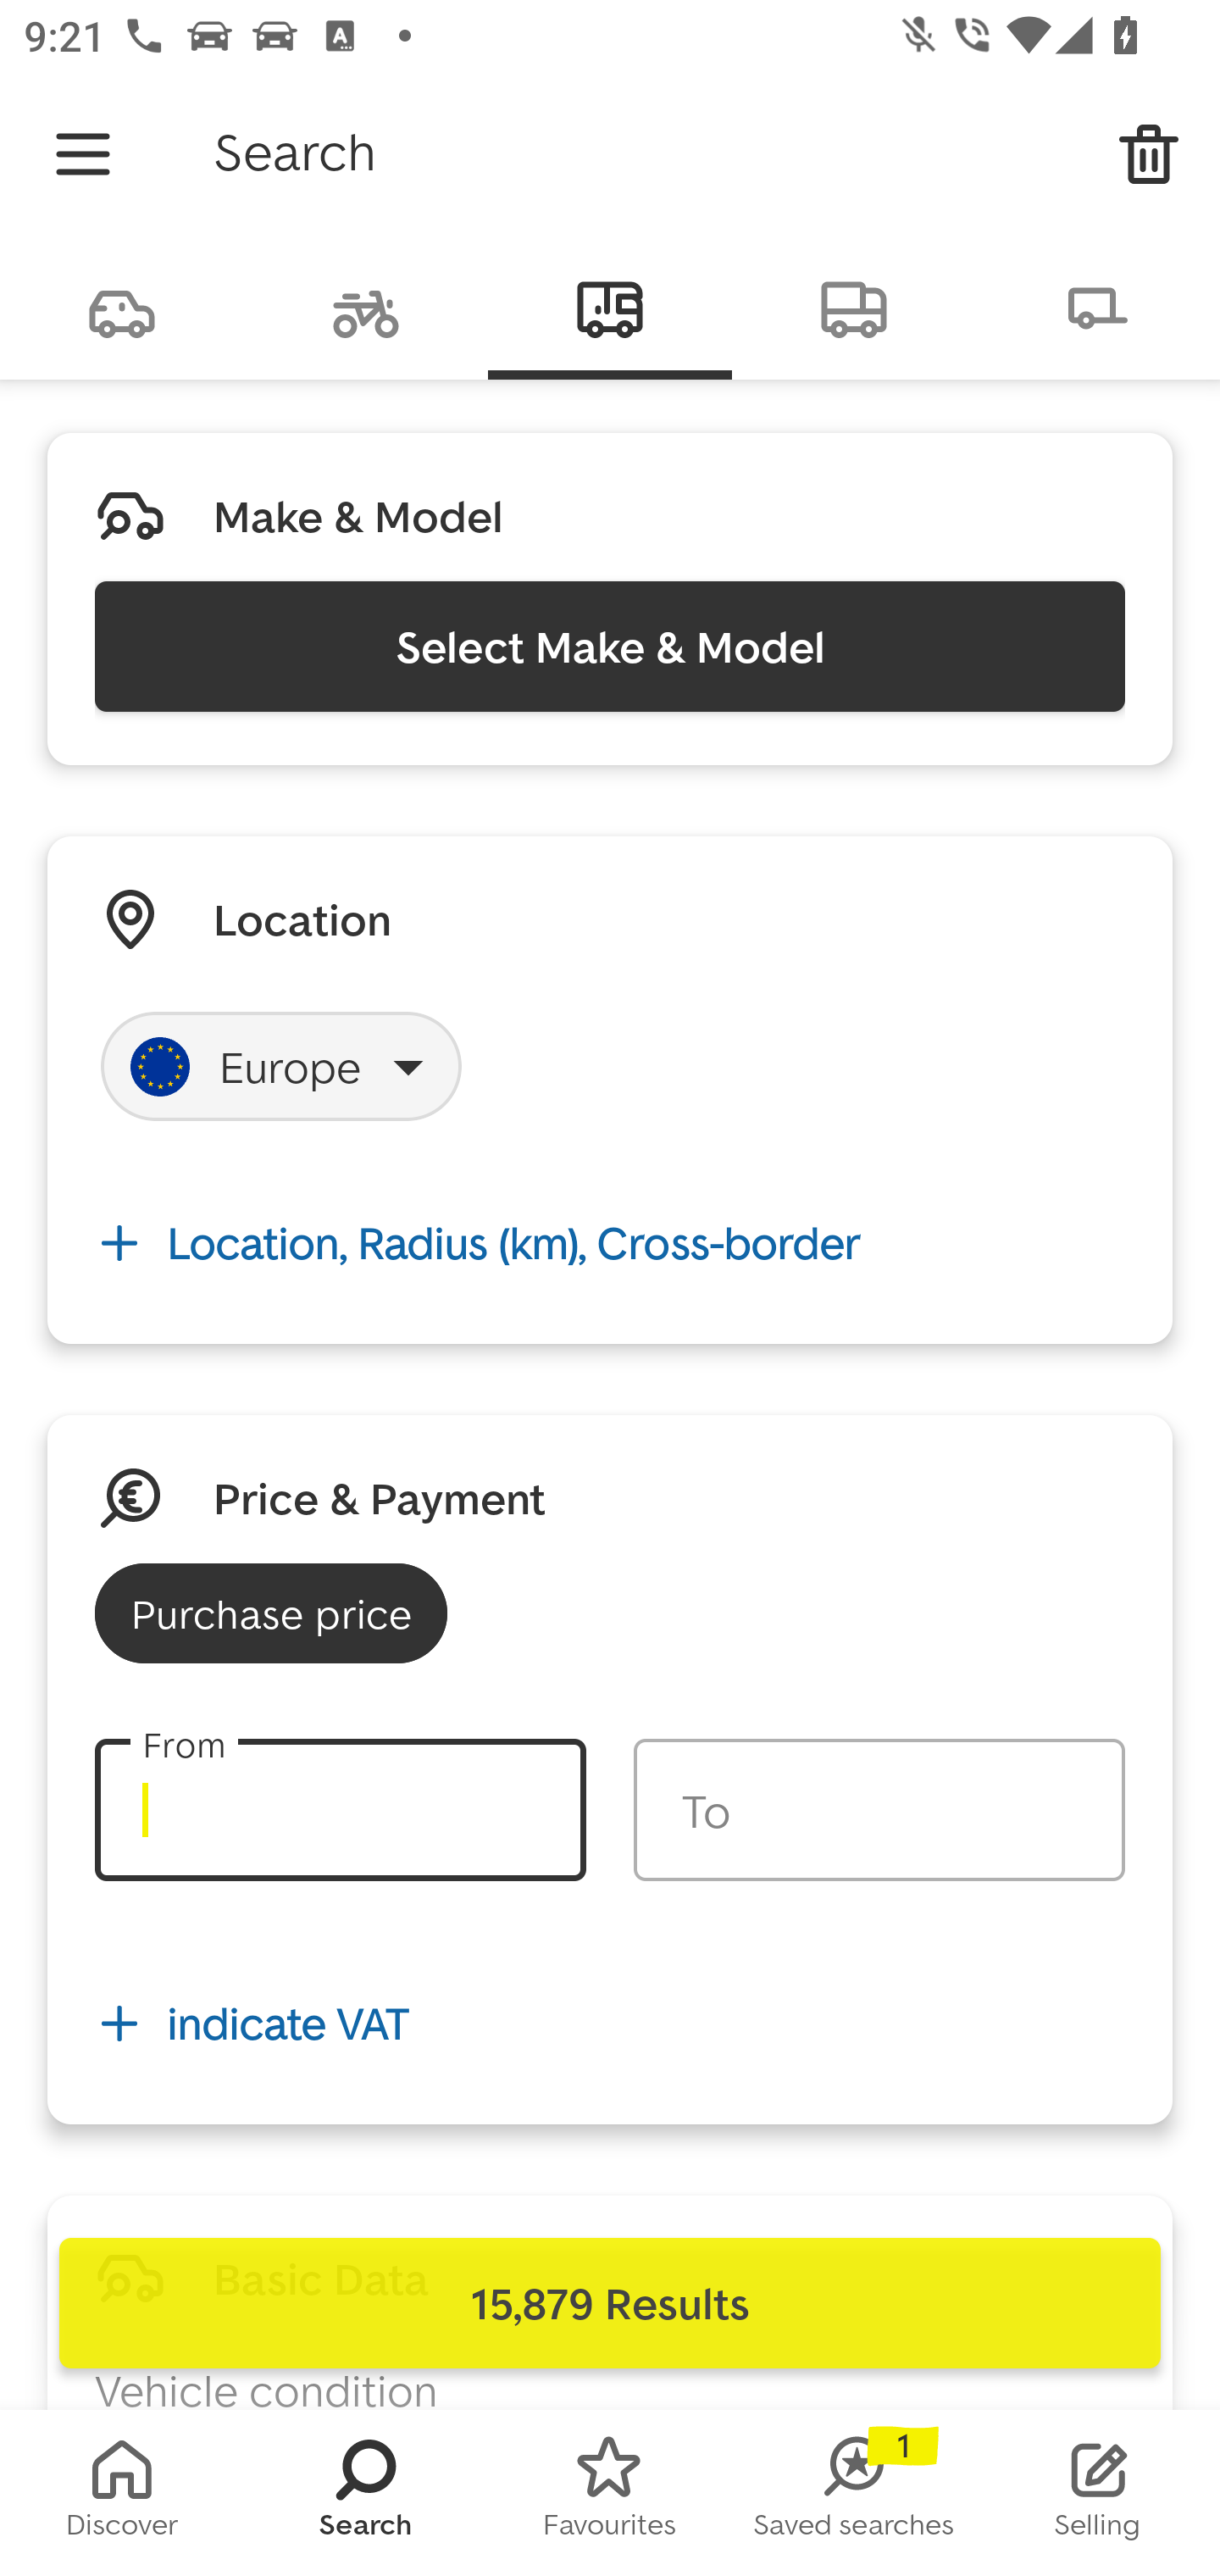 The width and height of the screenshot is (1220, 2576). What do you see at coordinates (610, 1242) in the screenshot?
I see `Location, Radius (km), Cross-border` at bounding box center [610, 1242].